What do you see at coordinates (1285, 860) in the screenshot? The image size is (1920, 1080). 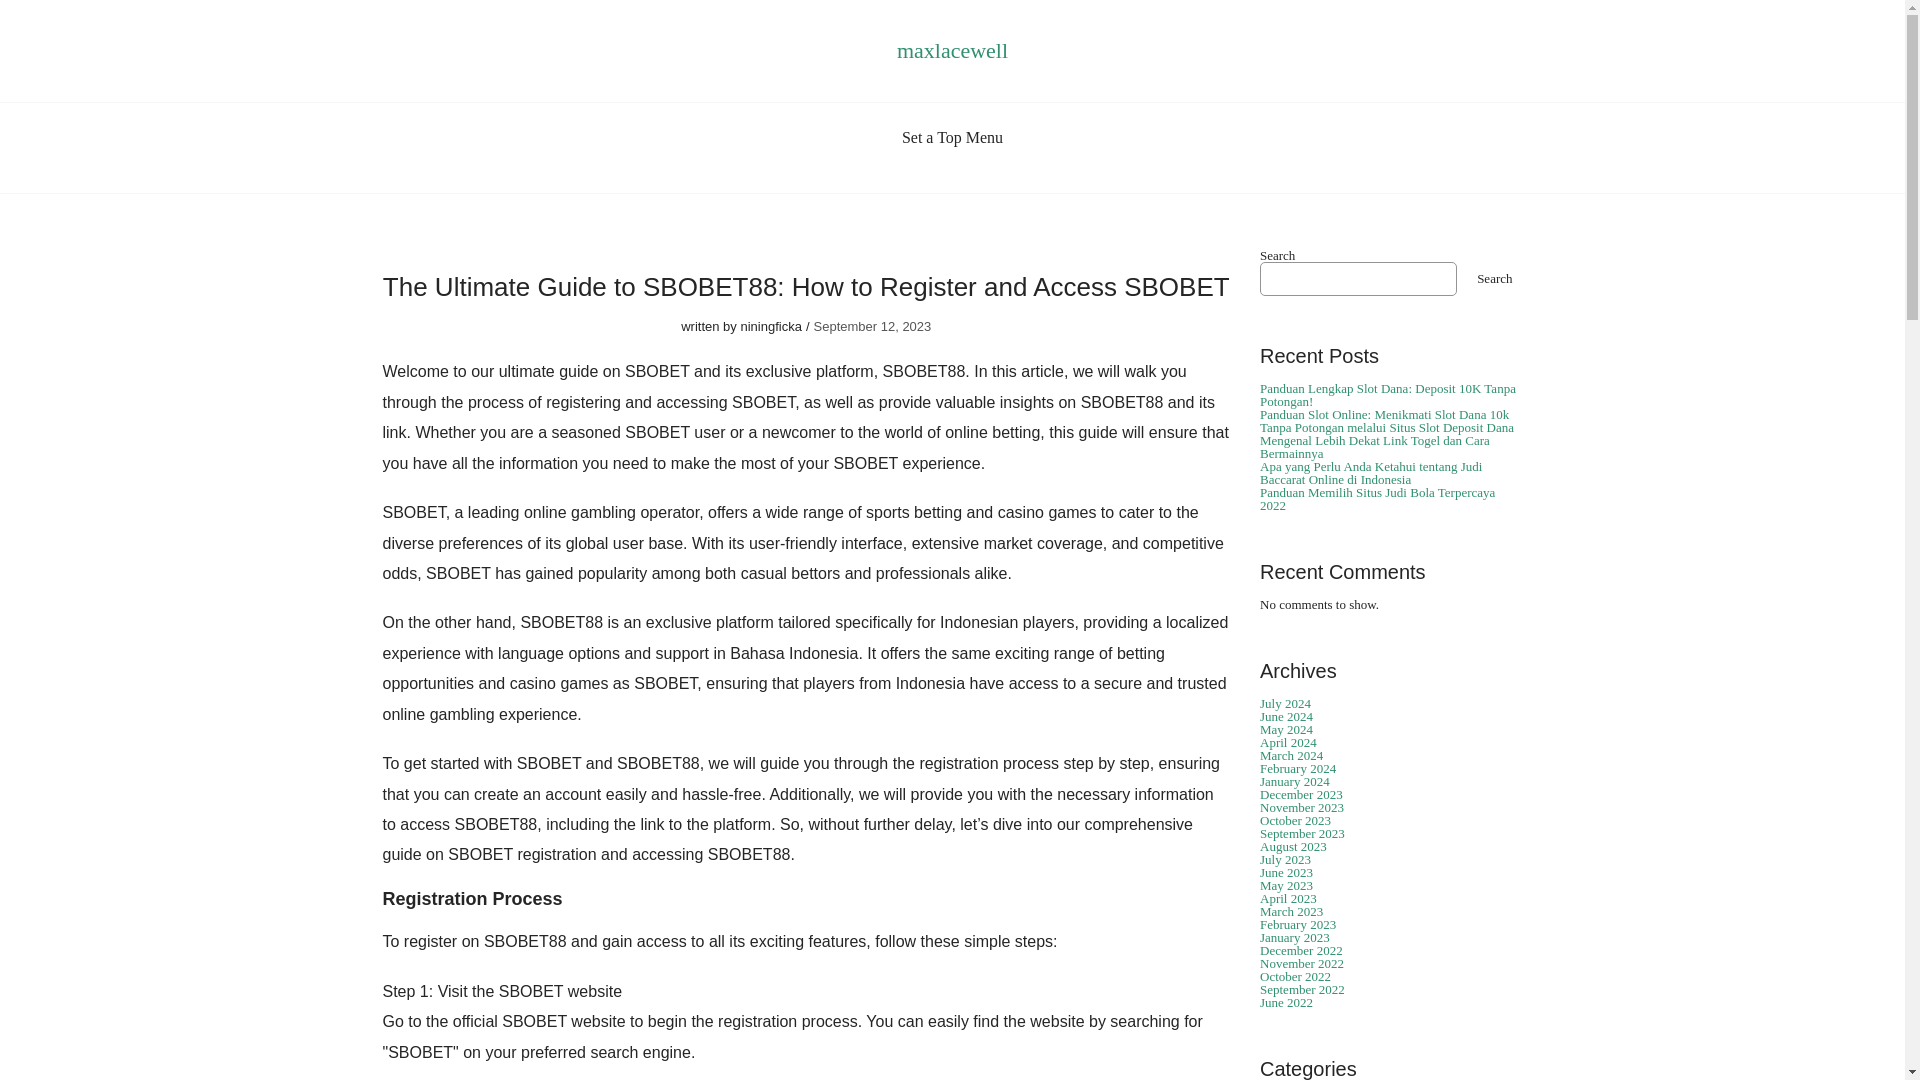 I see `July 2023` at bounding box center [1285, 860].